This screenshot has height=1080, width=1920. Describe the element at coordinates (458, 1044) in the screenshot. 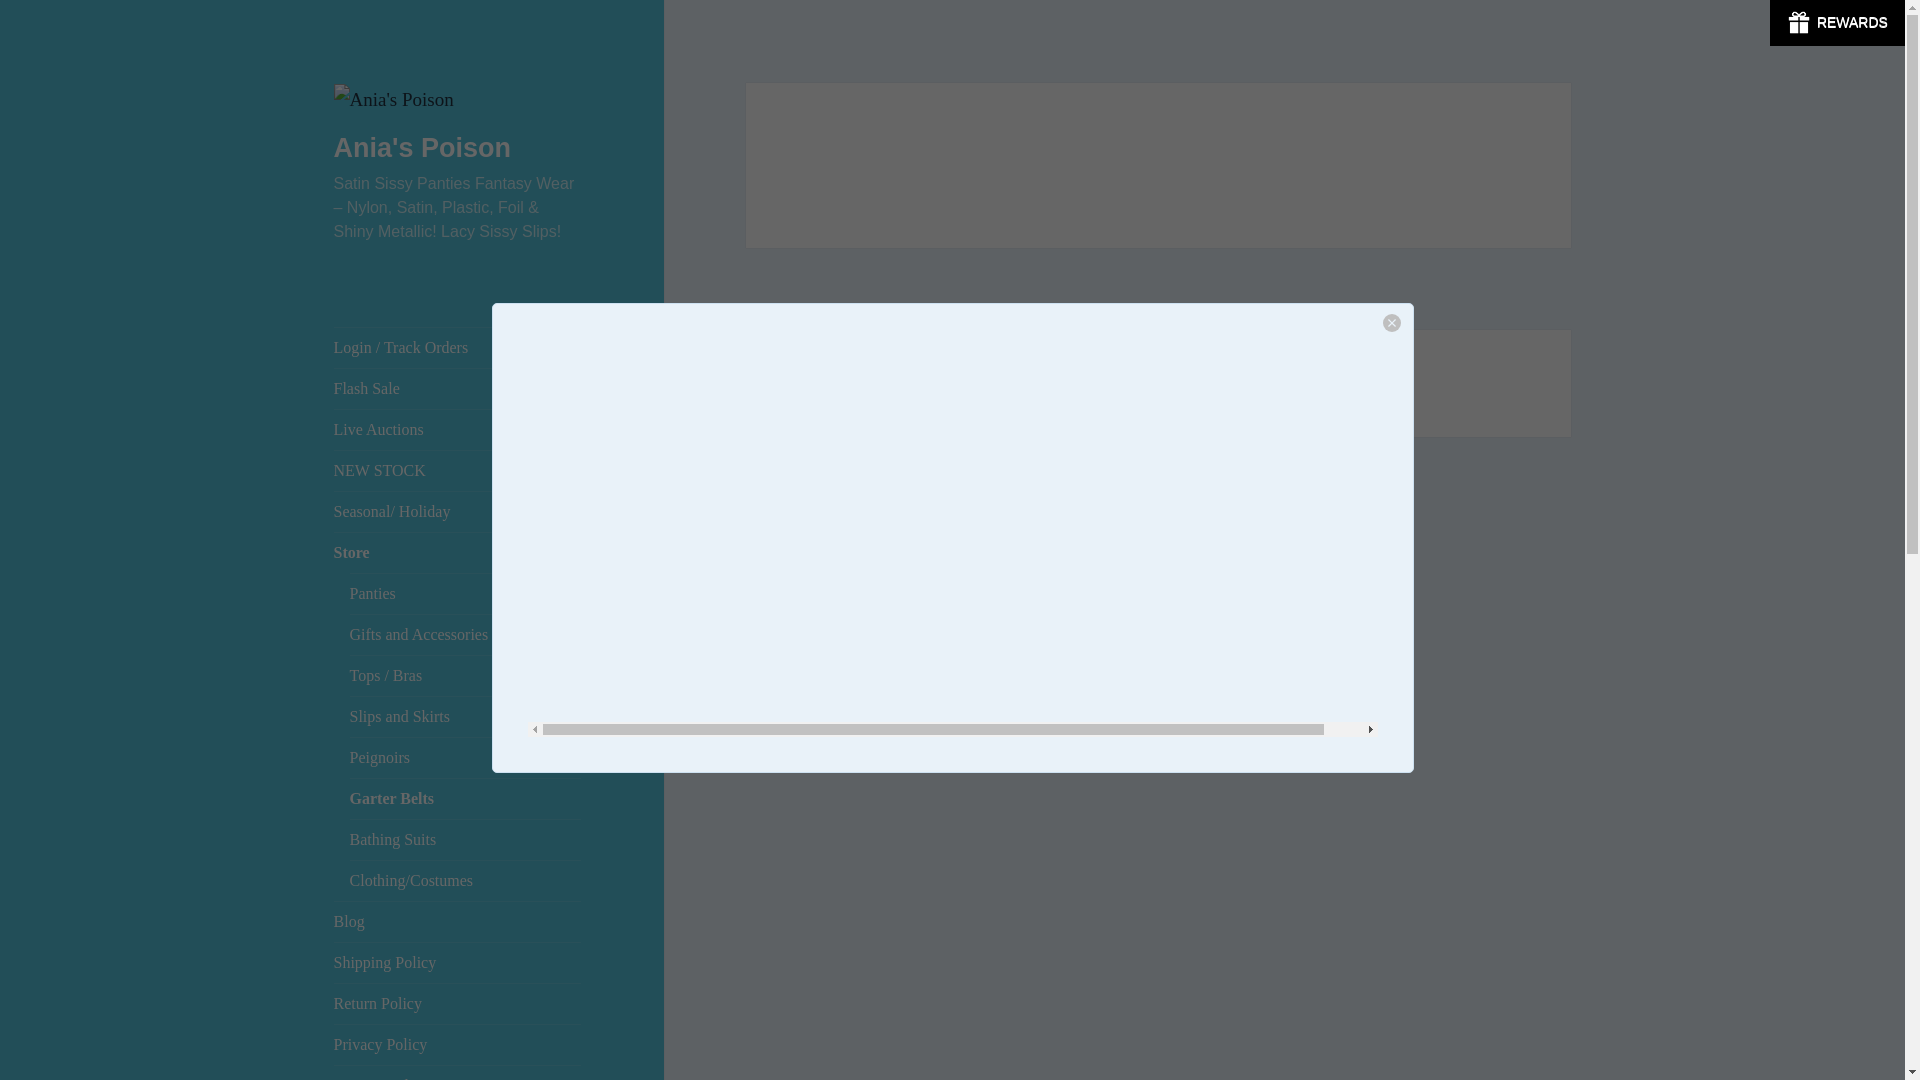

I see `Privacy Policy` at that location.